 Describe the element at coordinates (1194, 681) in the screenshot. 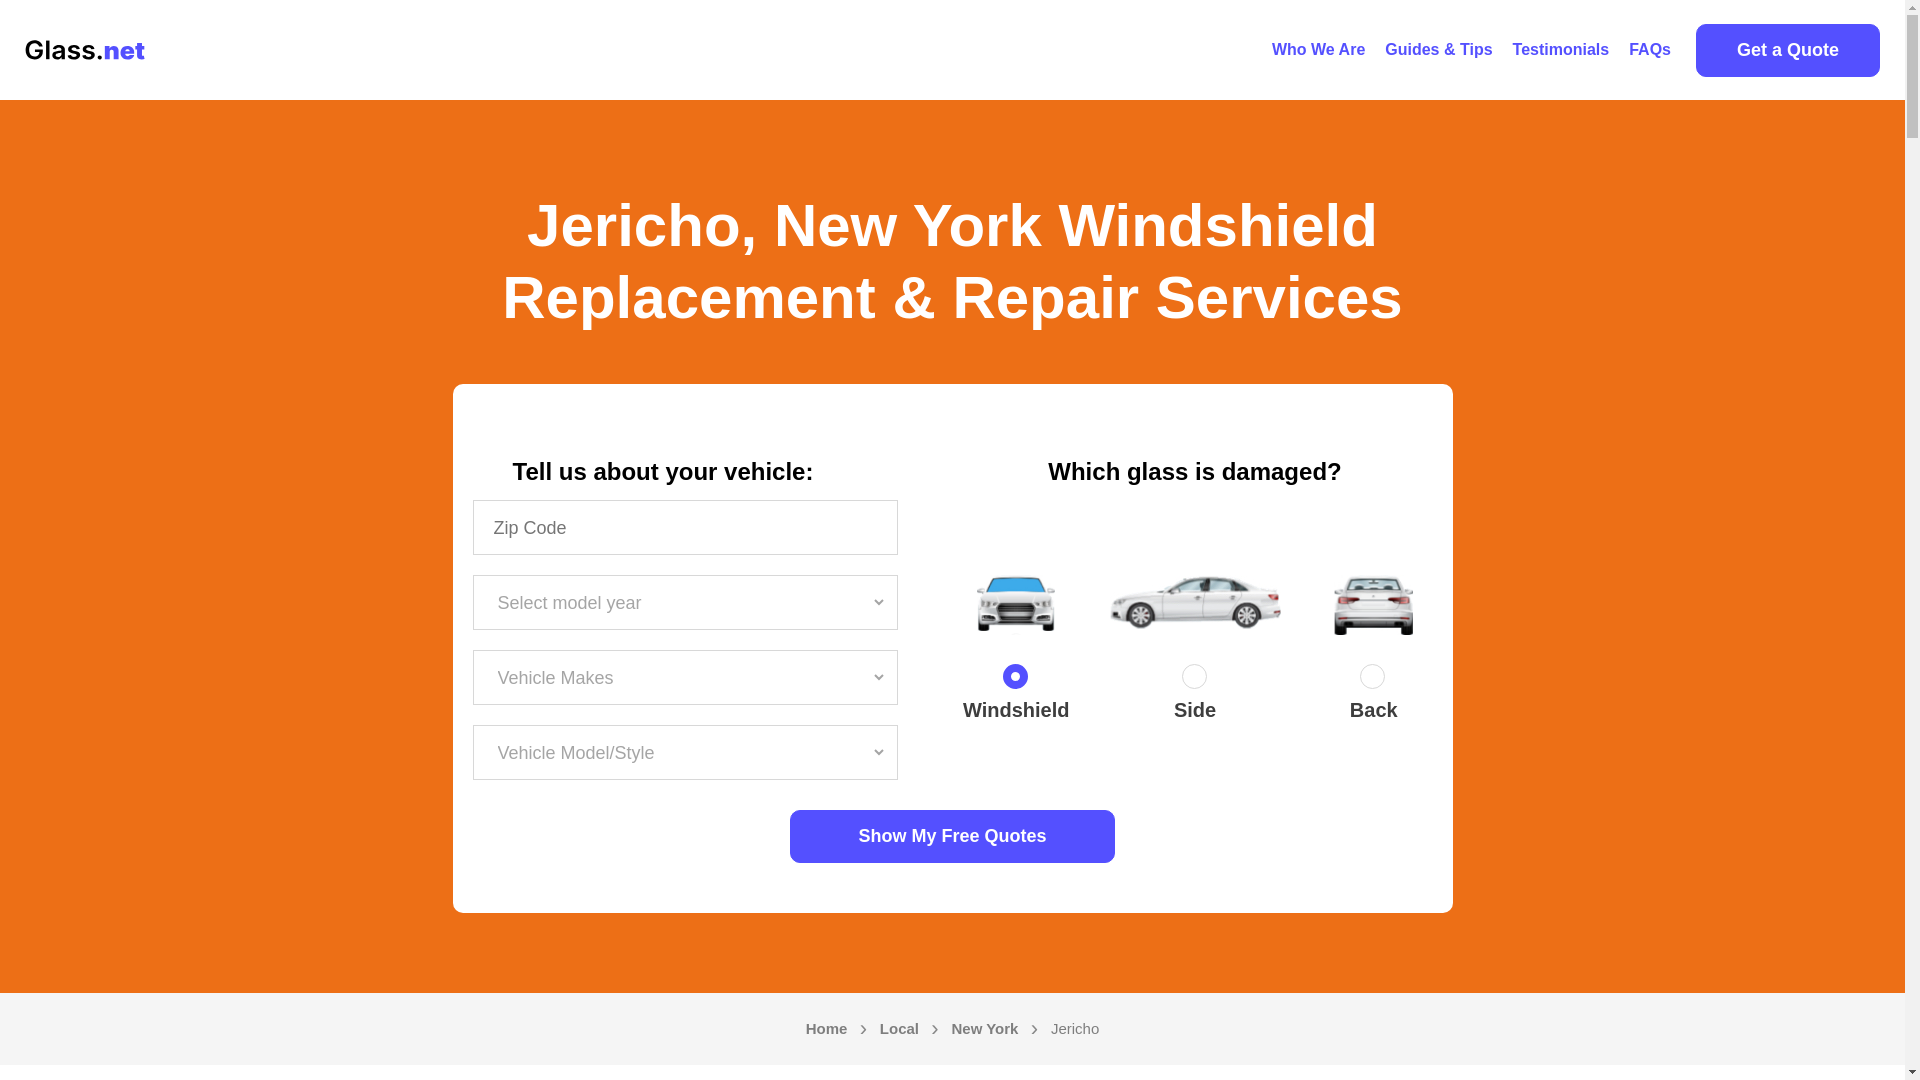

I see `side` at that location.